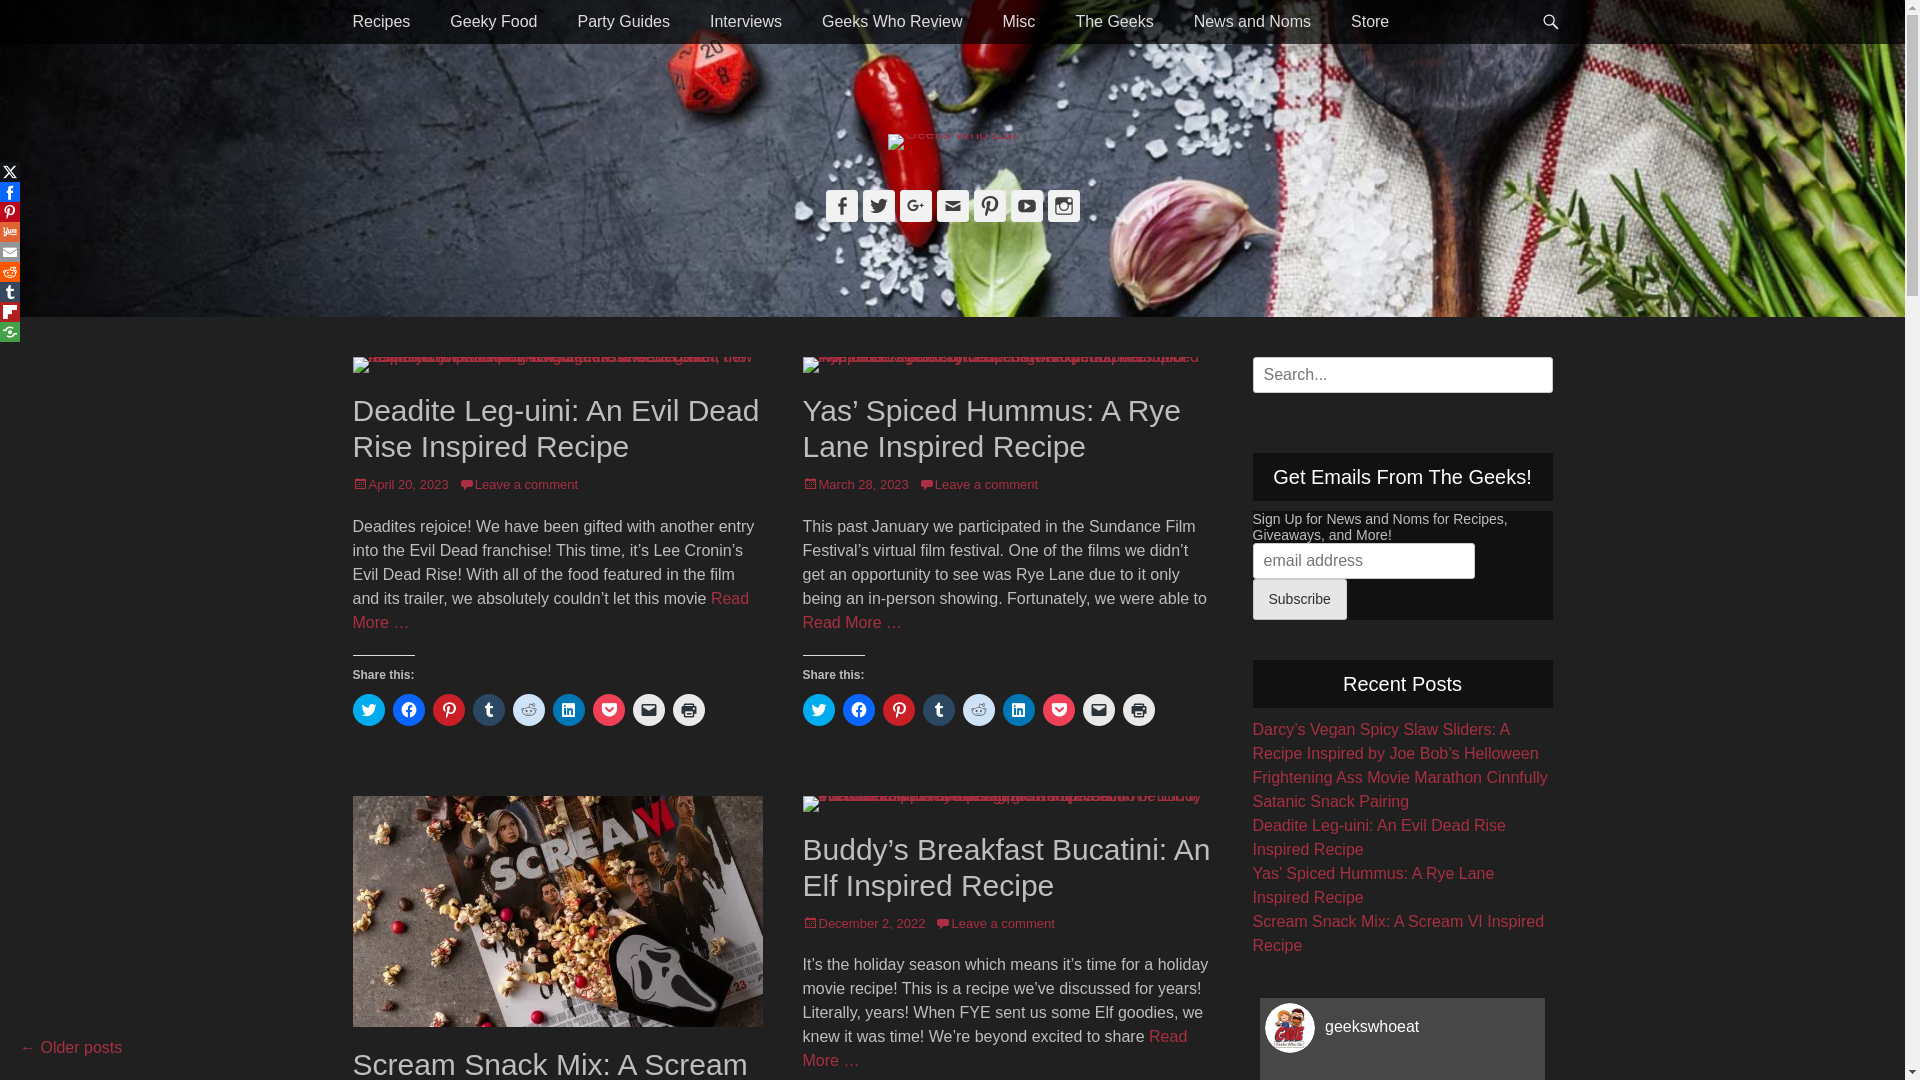 This screenshot has height=1080, width=1920. What do you see at coordinates (994, 924) in the screenshot?
I see `Leave a comment` at bounding box center [994, 924].